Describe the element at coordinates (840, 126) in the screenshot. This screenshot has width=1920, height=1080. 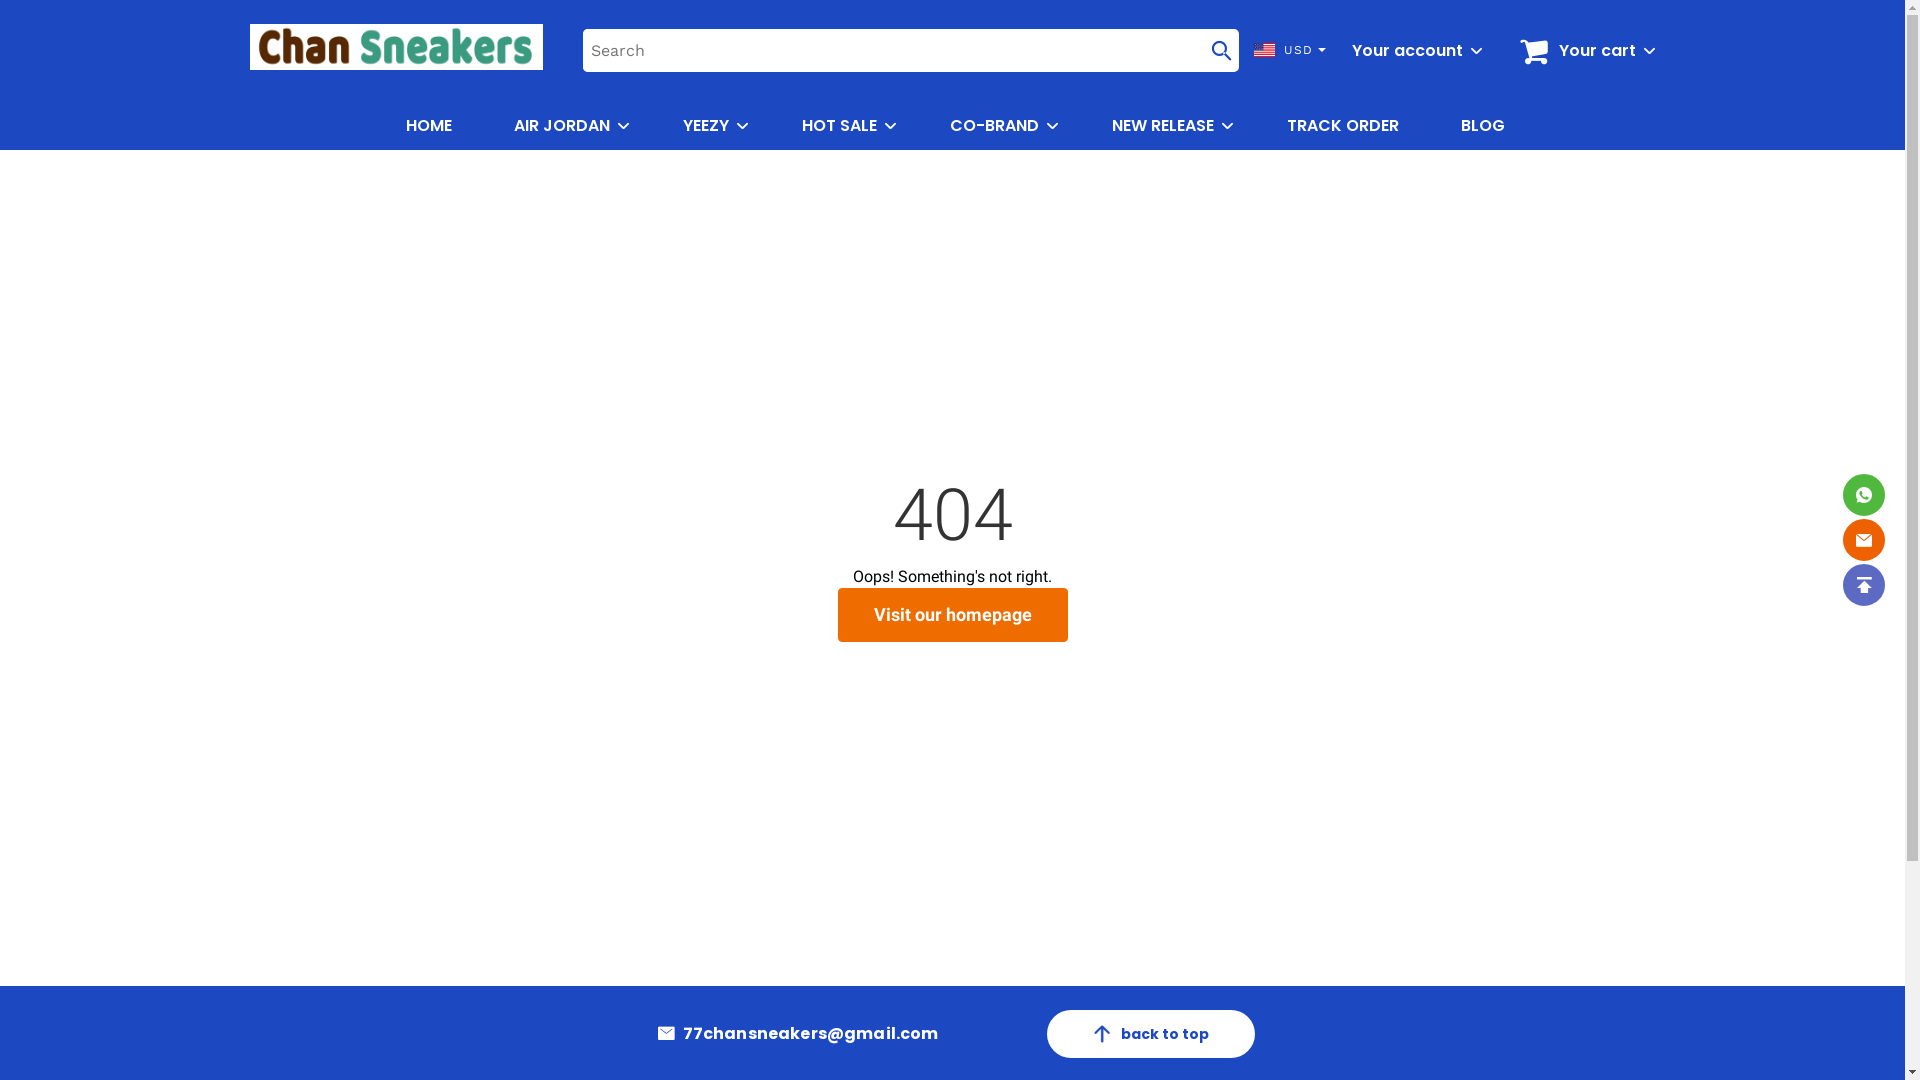
I see `HOT SALE` at that location.